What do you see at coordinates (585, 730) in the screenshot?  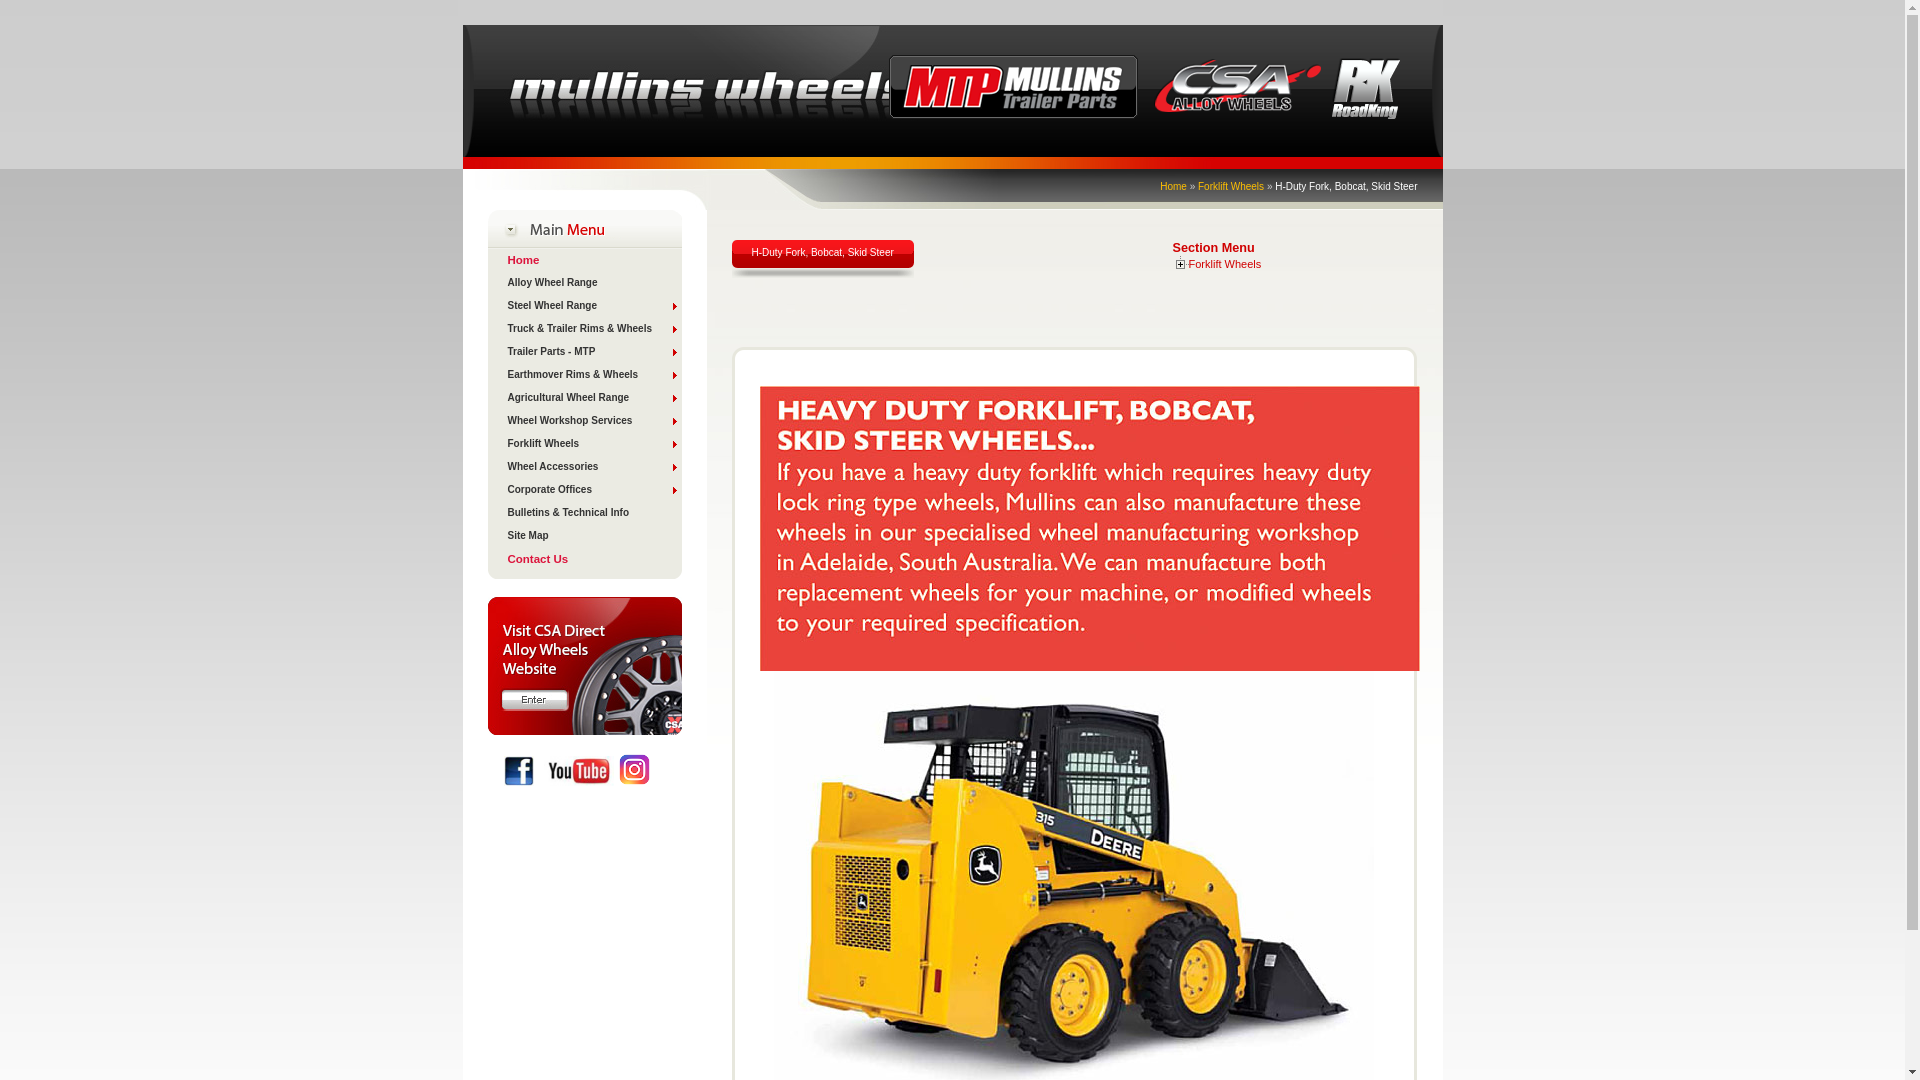 I see ` Click to Visit CSA Direct ` at bounding box center [585, 730].